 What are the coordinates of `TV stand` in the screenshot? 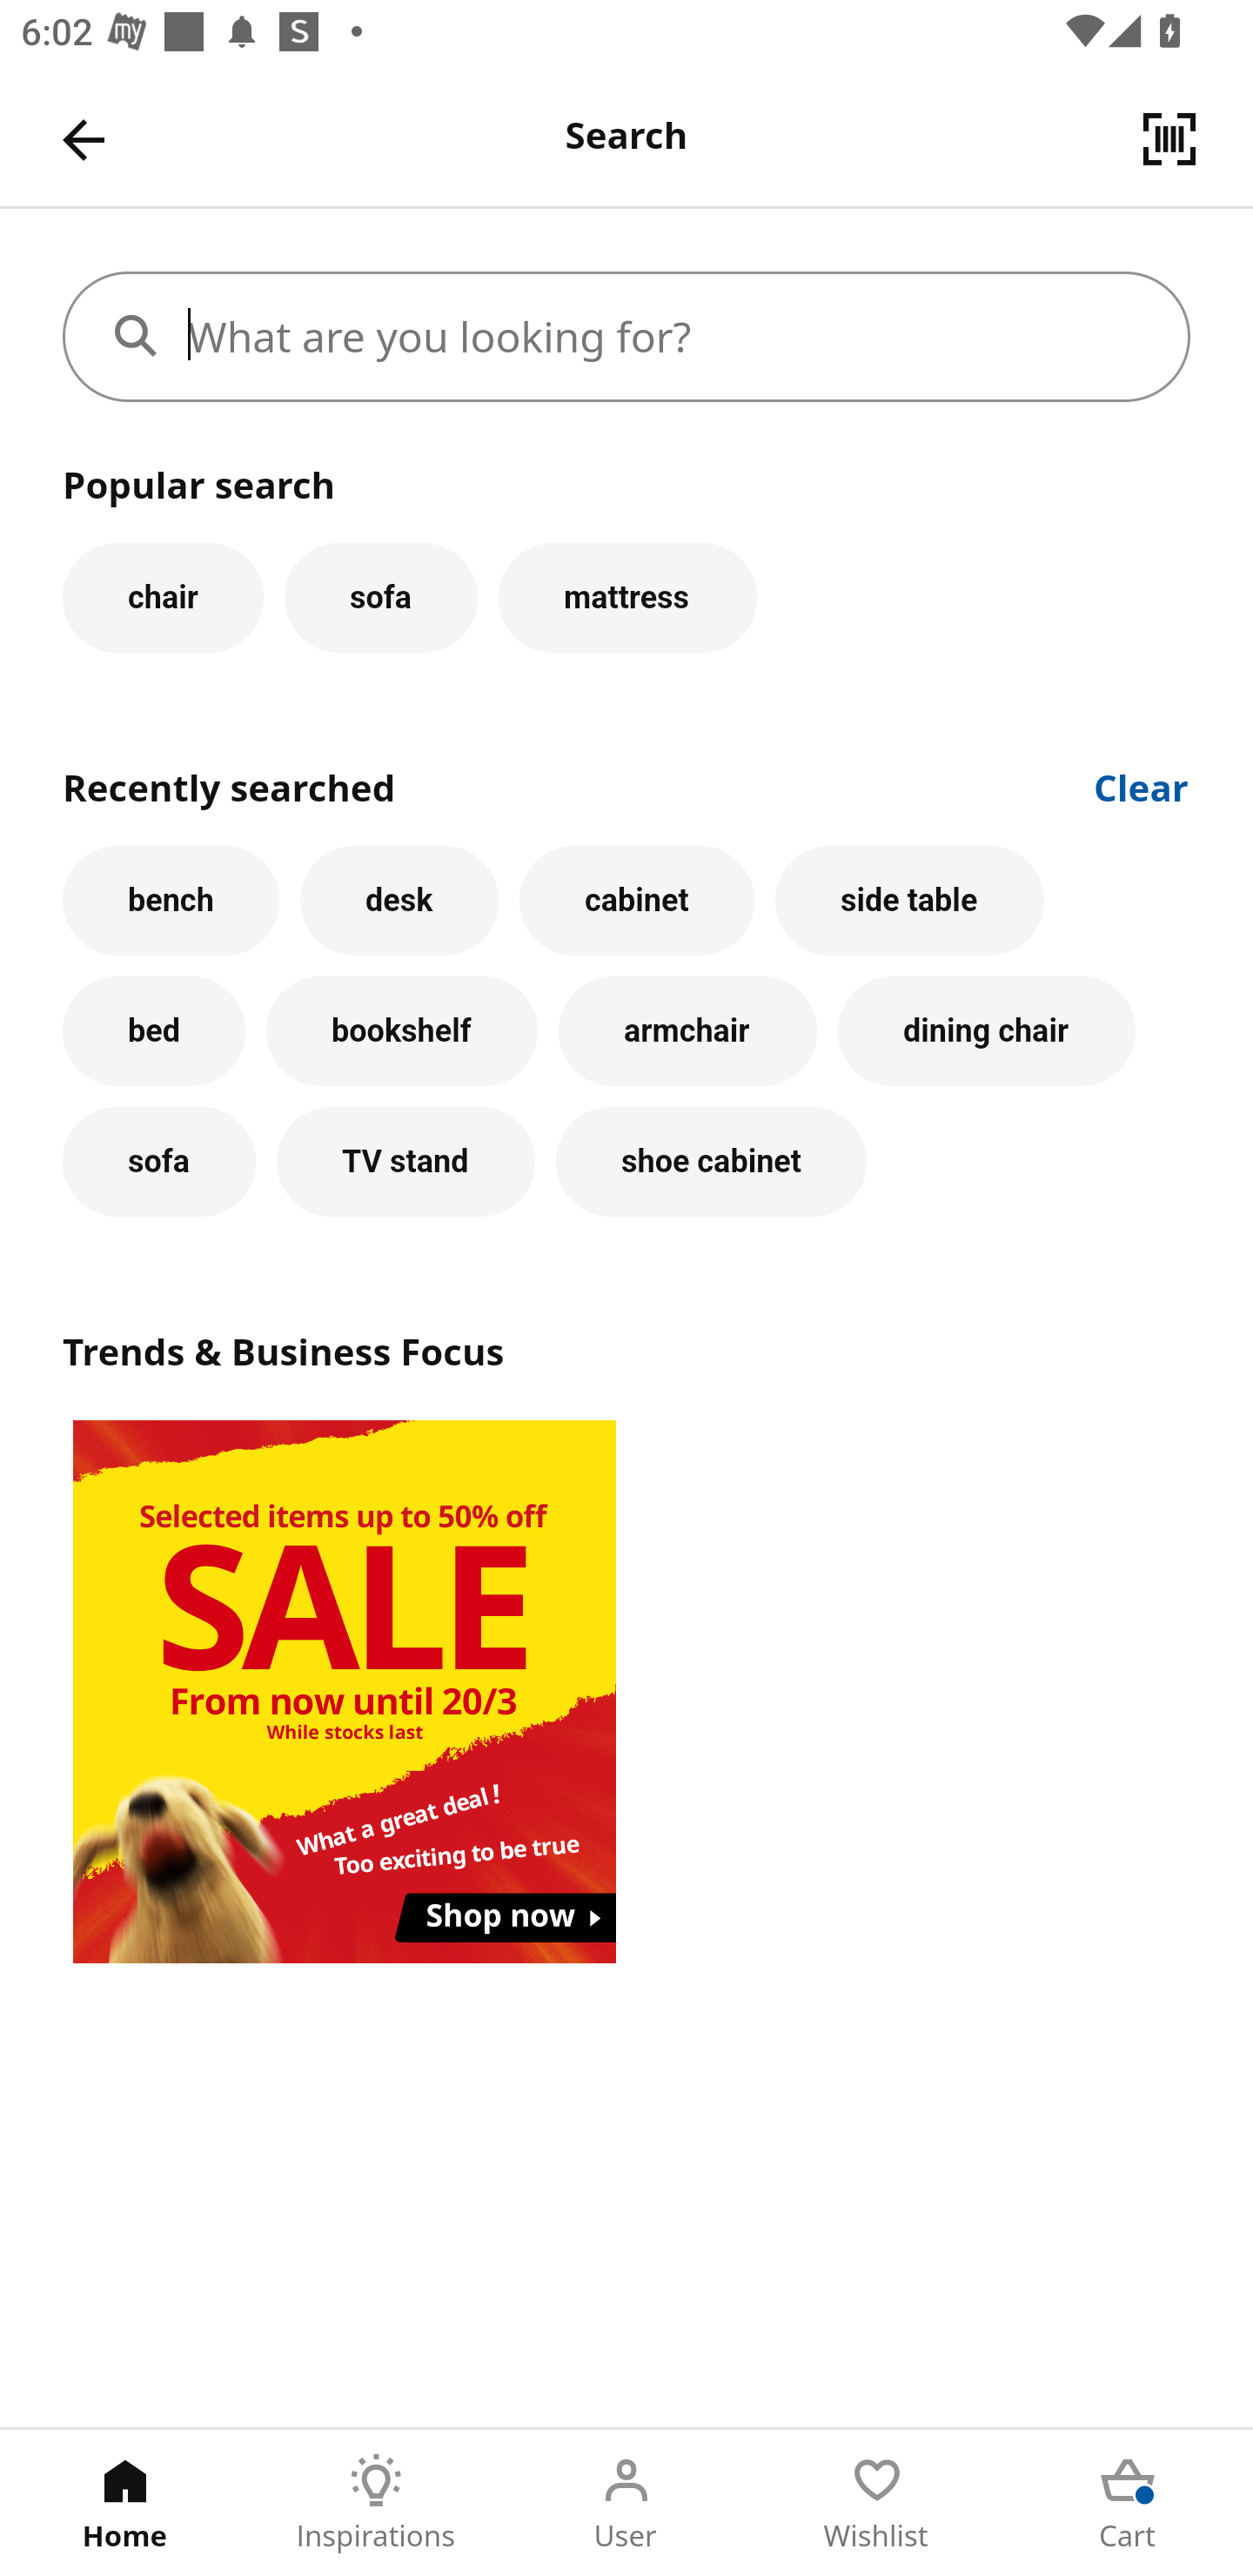 It's located at (405, 1161).